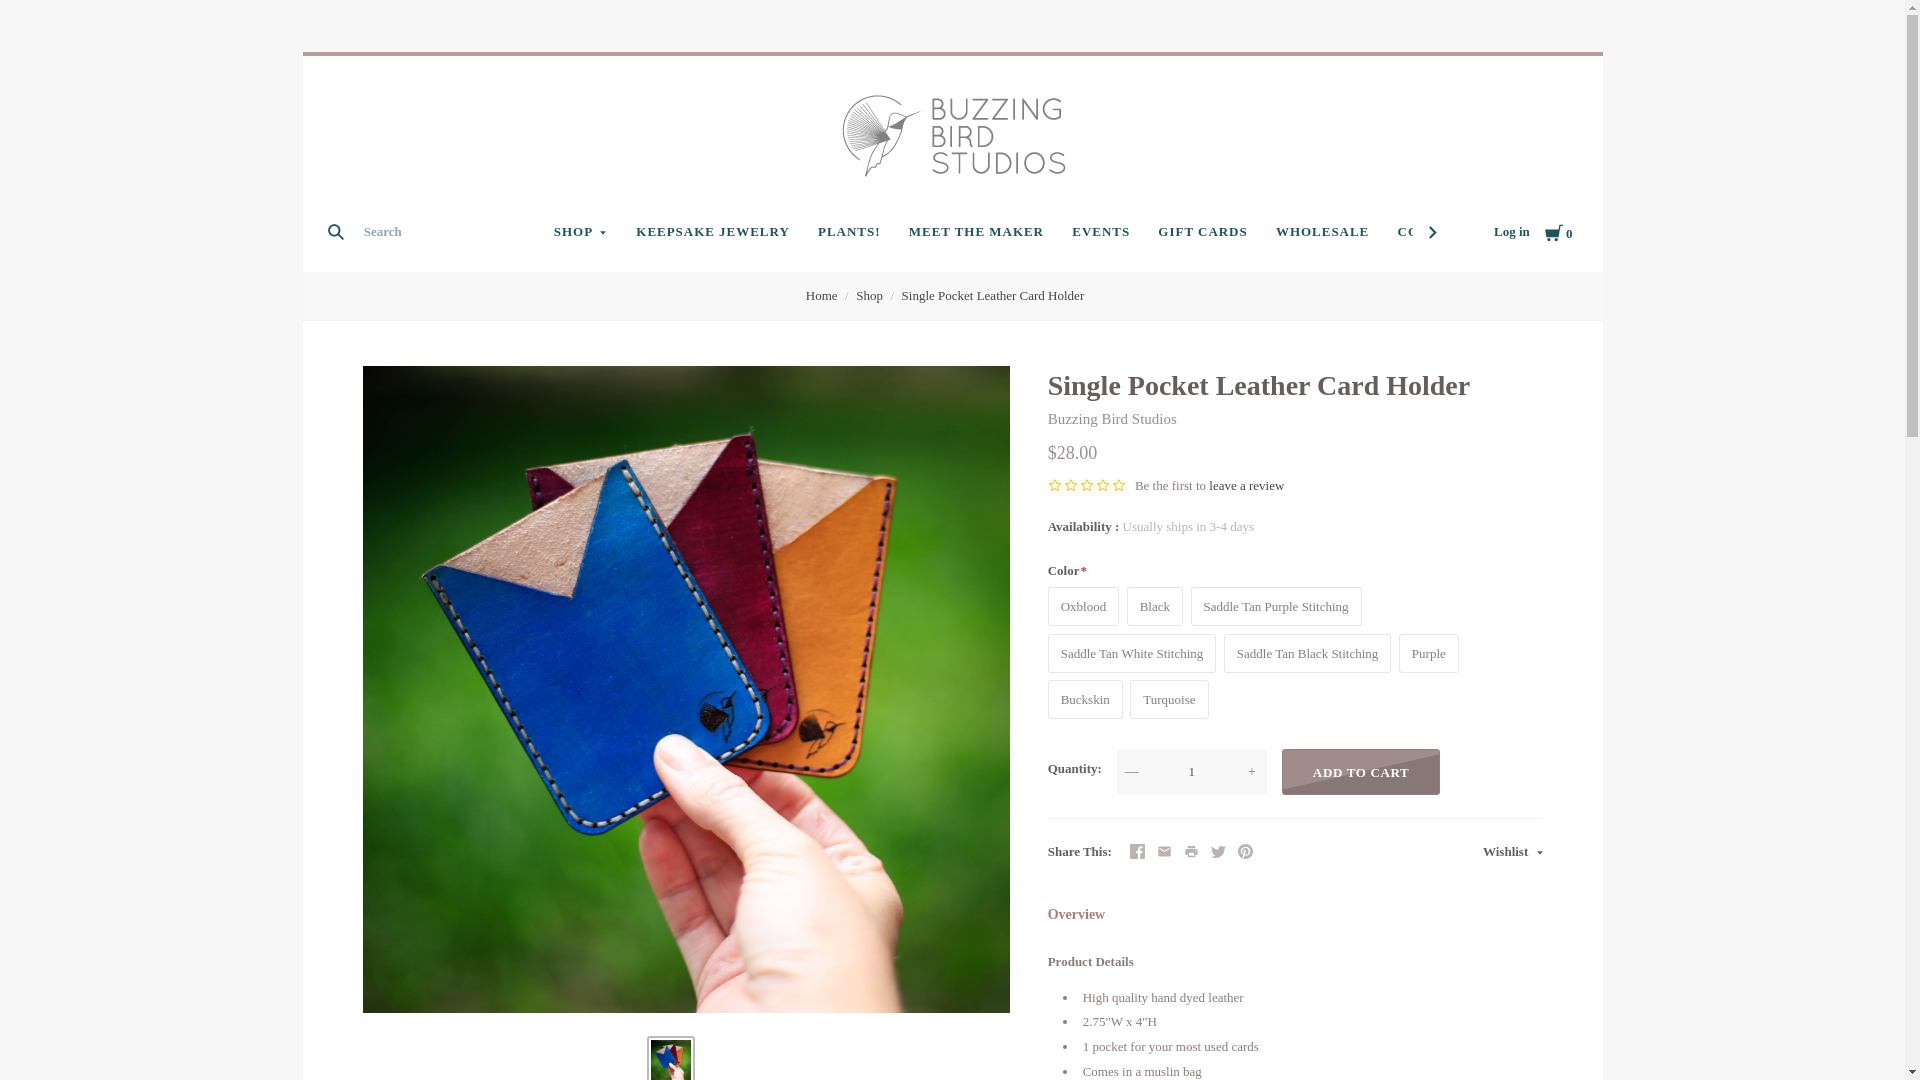 The width and height of the screenshot is (1920, 1080). What do you see at coordinates (1202, 232) in the screenshot?
I see `GIFT CARDS` at bounding box center [1202, 232].